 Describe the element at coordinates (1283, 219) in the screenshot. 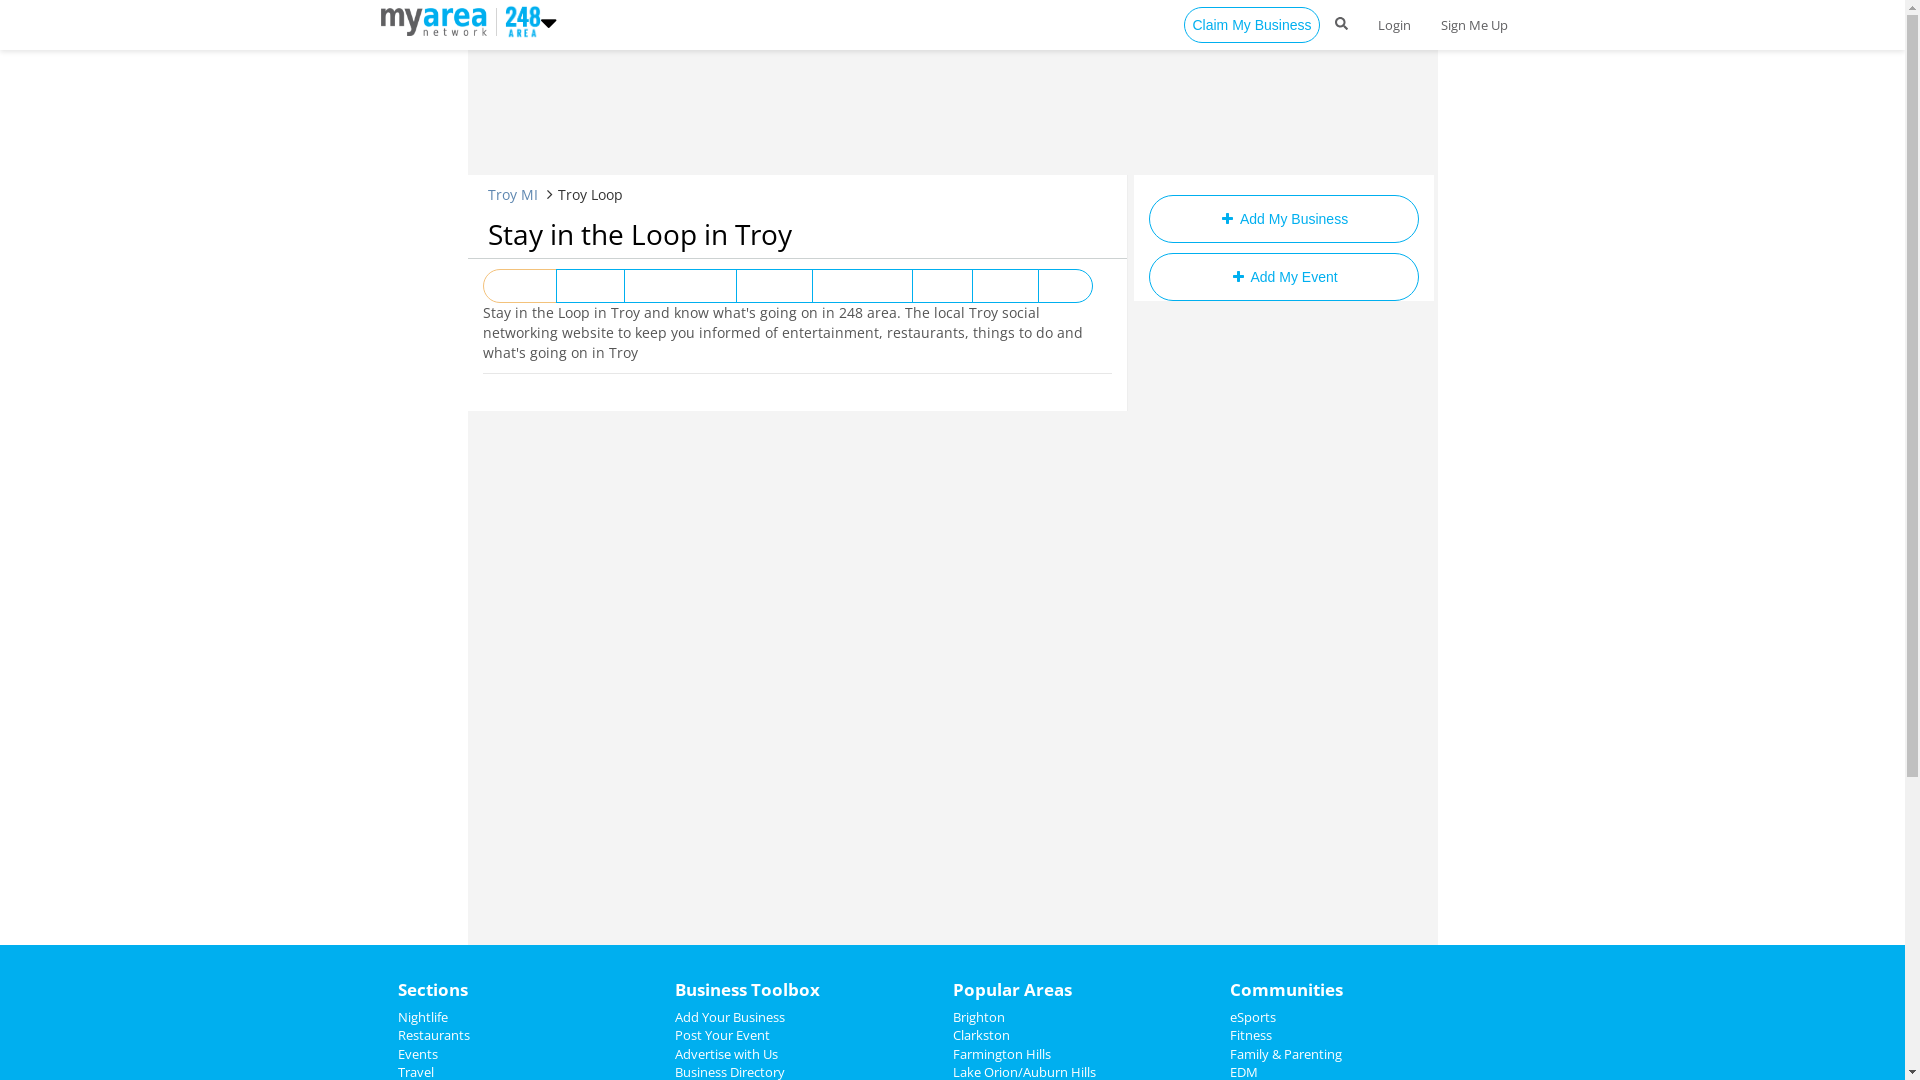

I see `Add My Business` at that location.